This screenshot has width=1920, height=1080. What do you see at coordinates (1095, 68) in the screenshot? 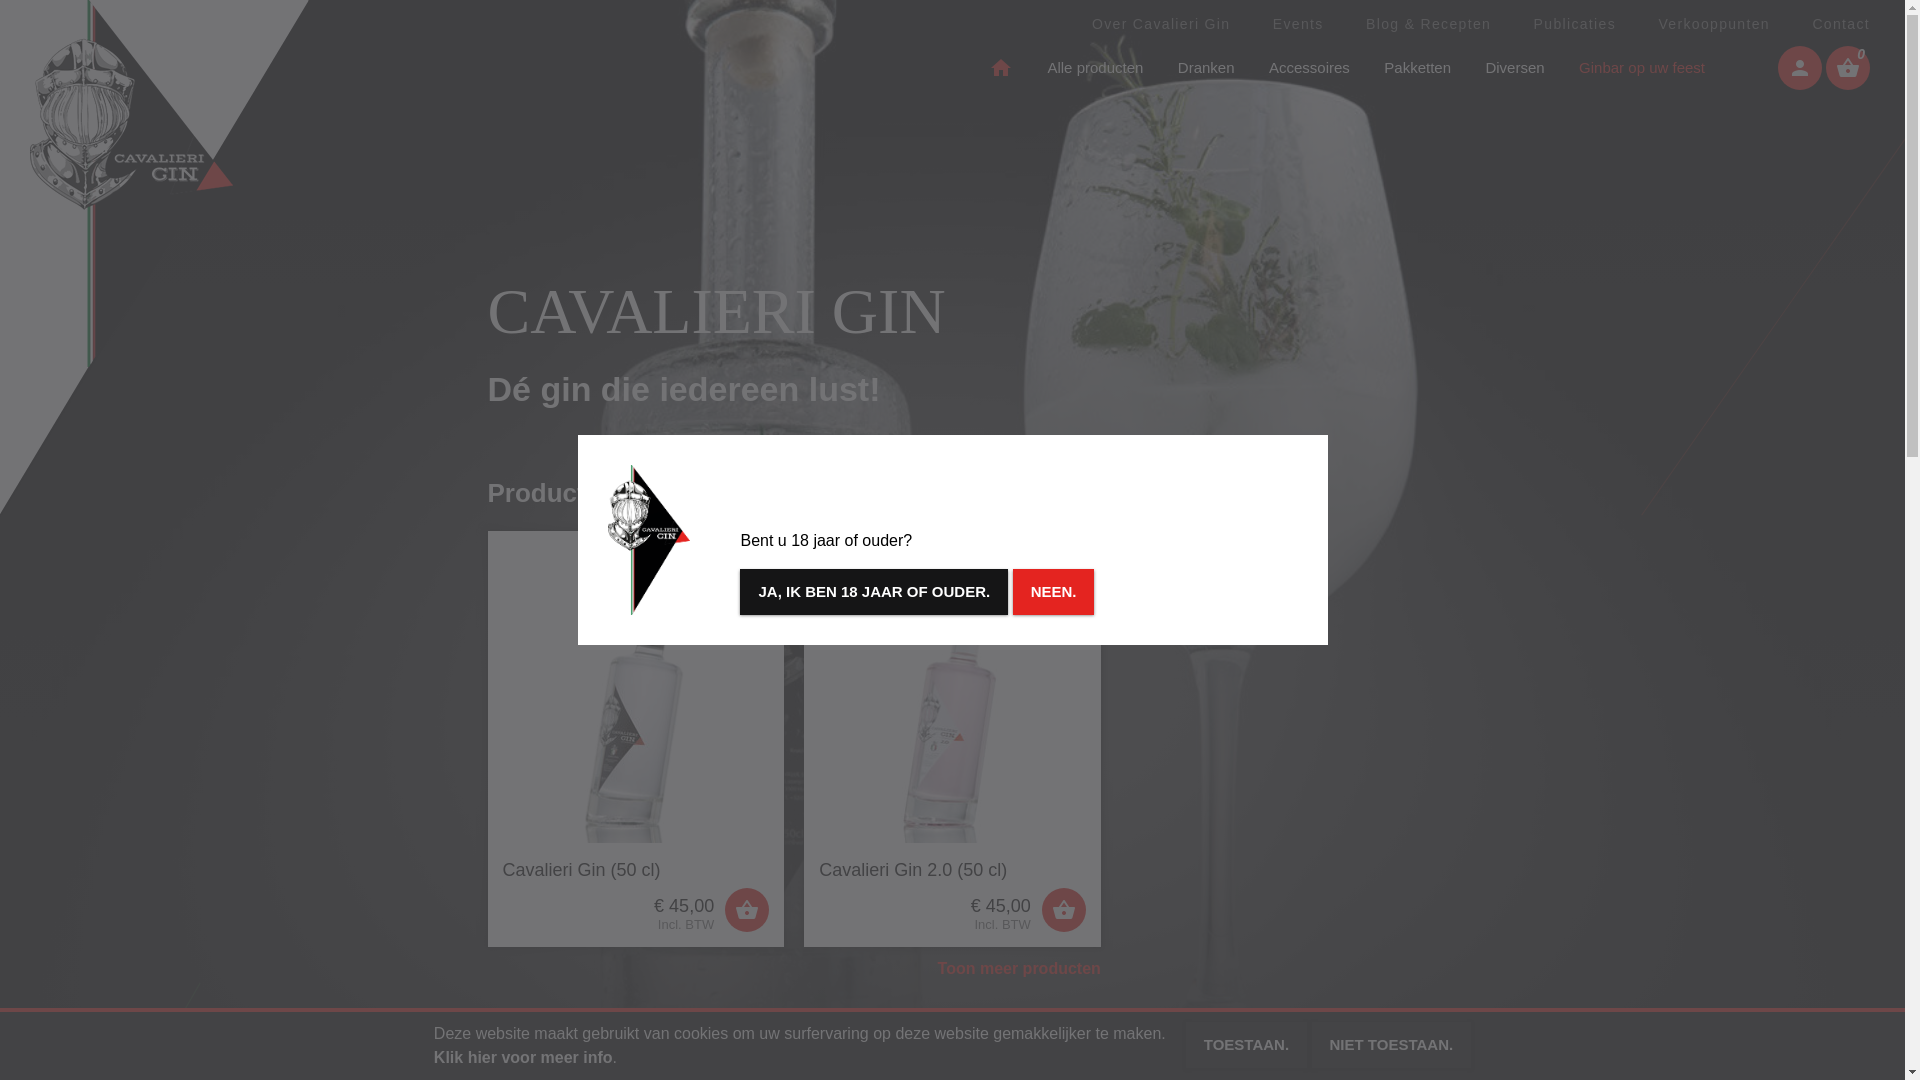
I see `Alle producten` at bounding box center [1095, 68].